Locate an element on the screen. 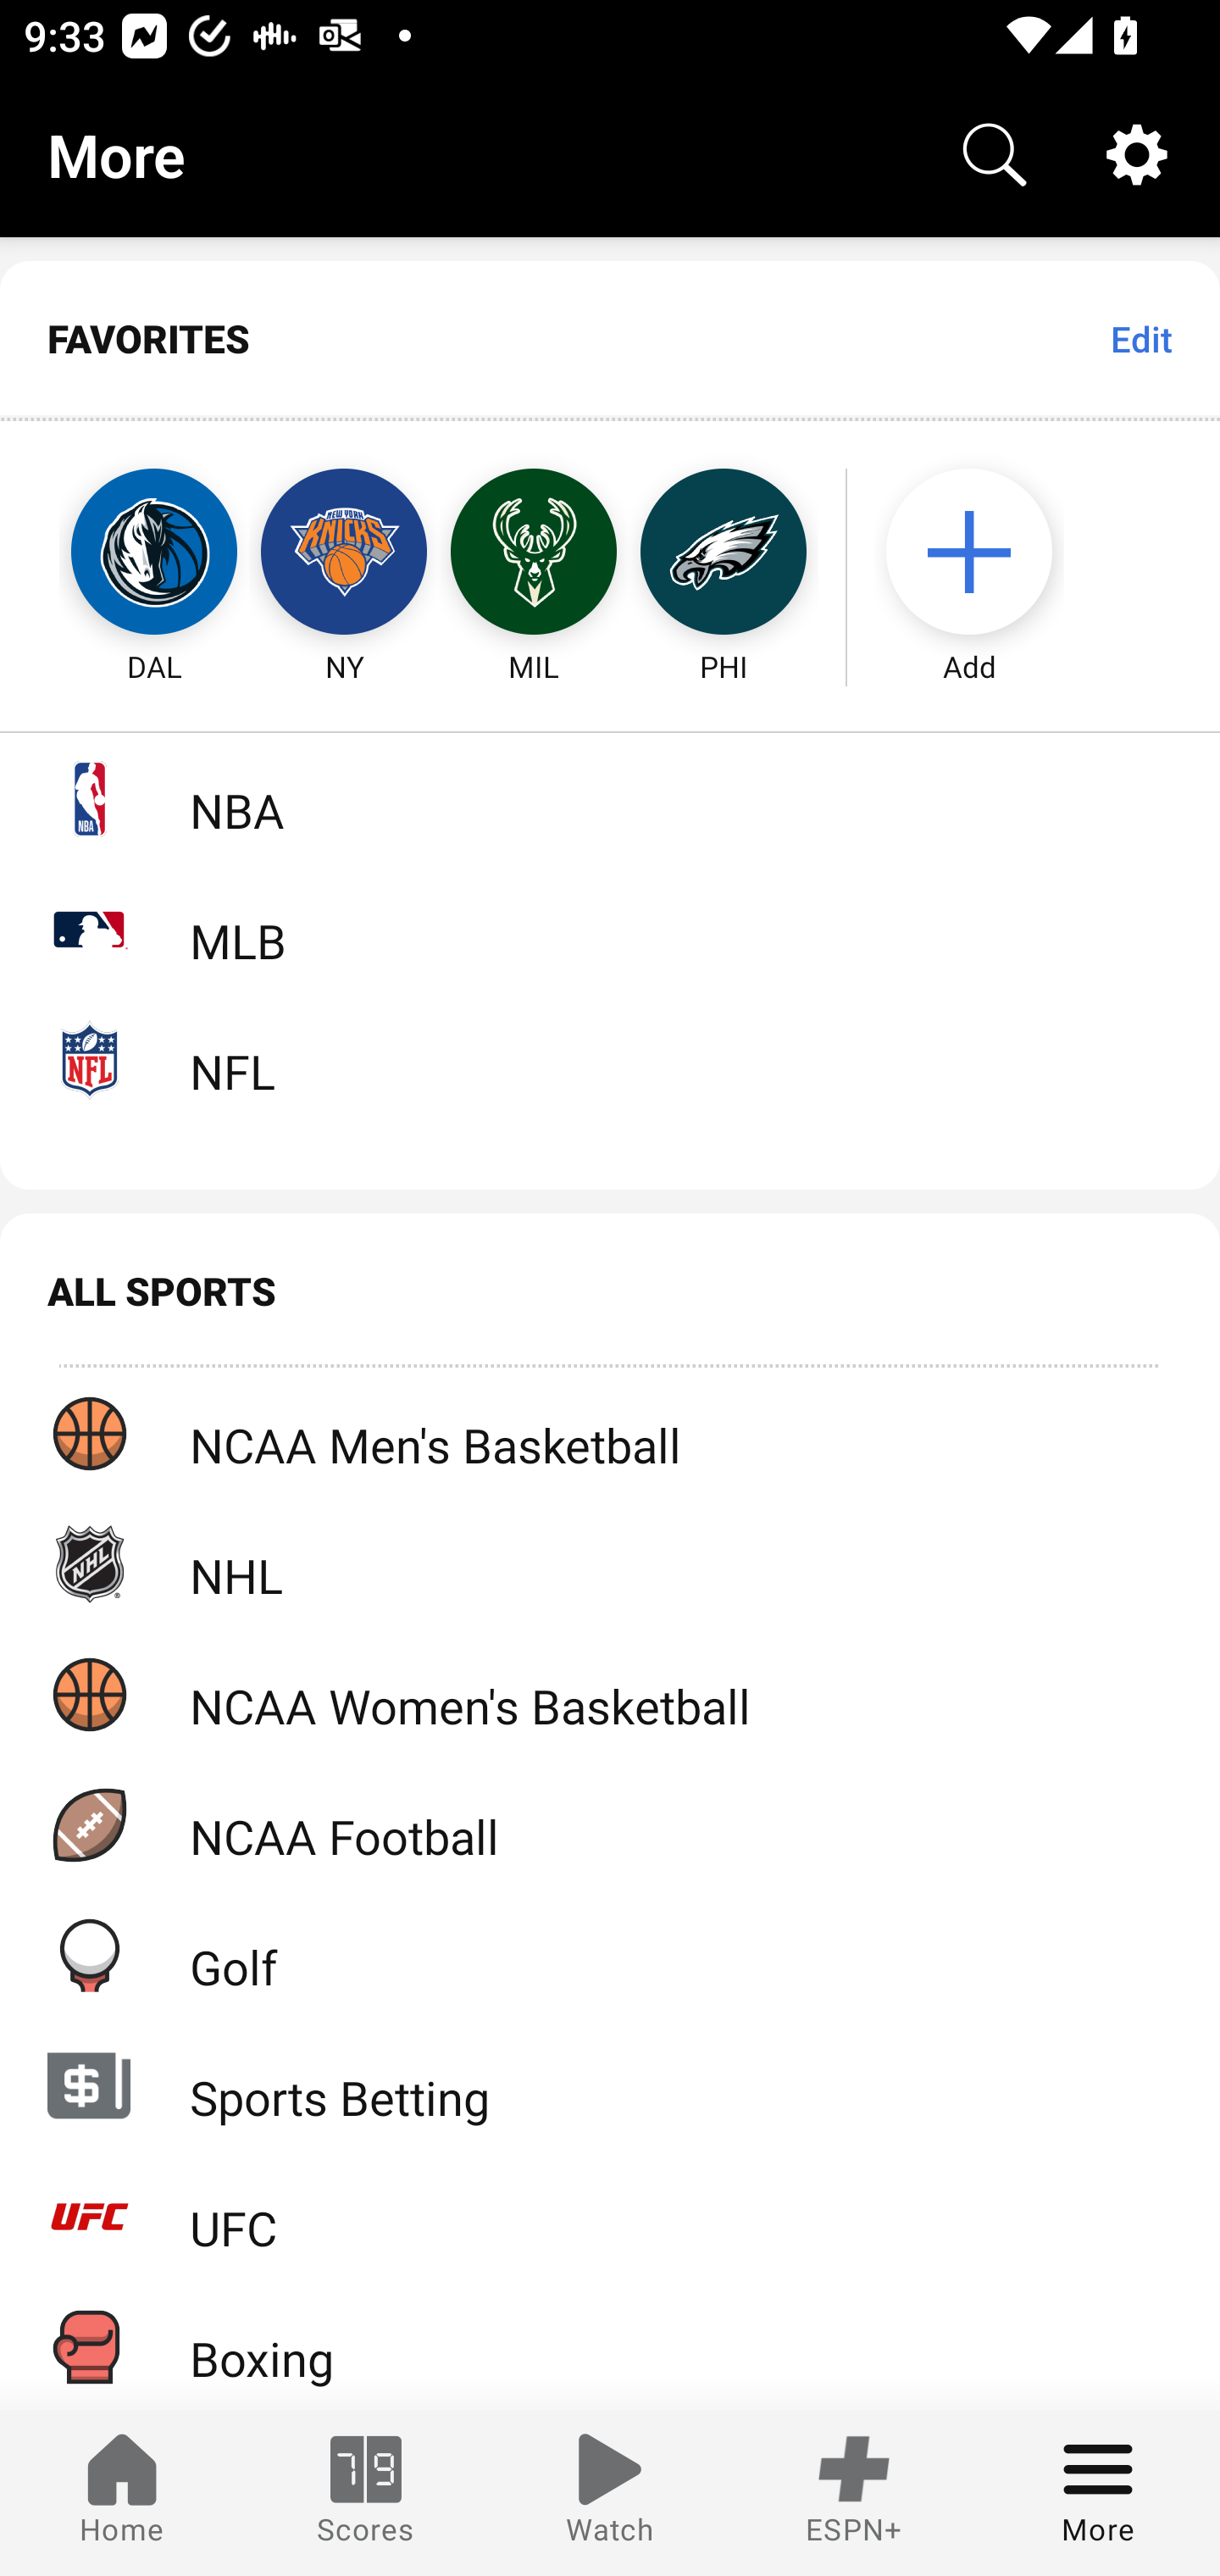  Sports Betting is located at coordinates (610, 2085).